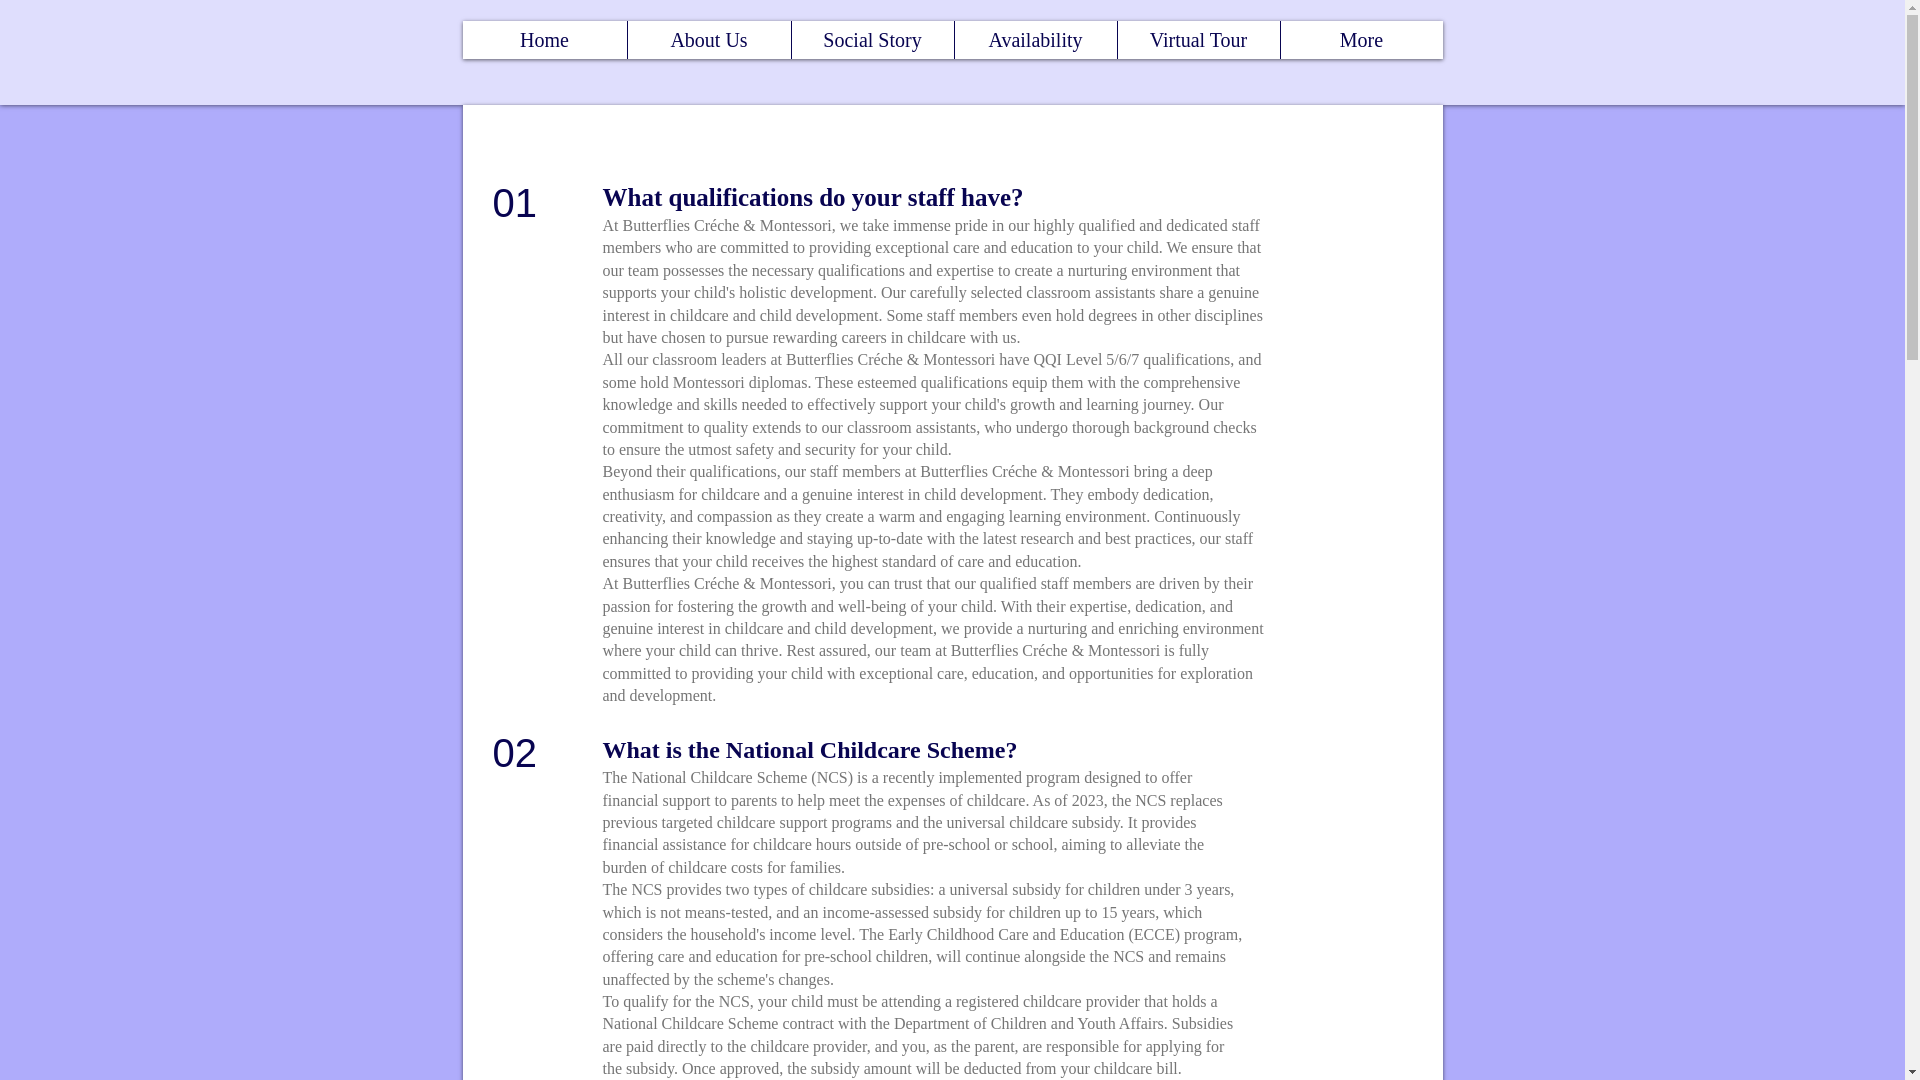 This screenshot has height=1080, width=1920. What do you see at coordinates (544, 40) in the screenshot?
I see `Home` at bounding box center [544, 40].